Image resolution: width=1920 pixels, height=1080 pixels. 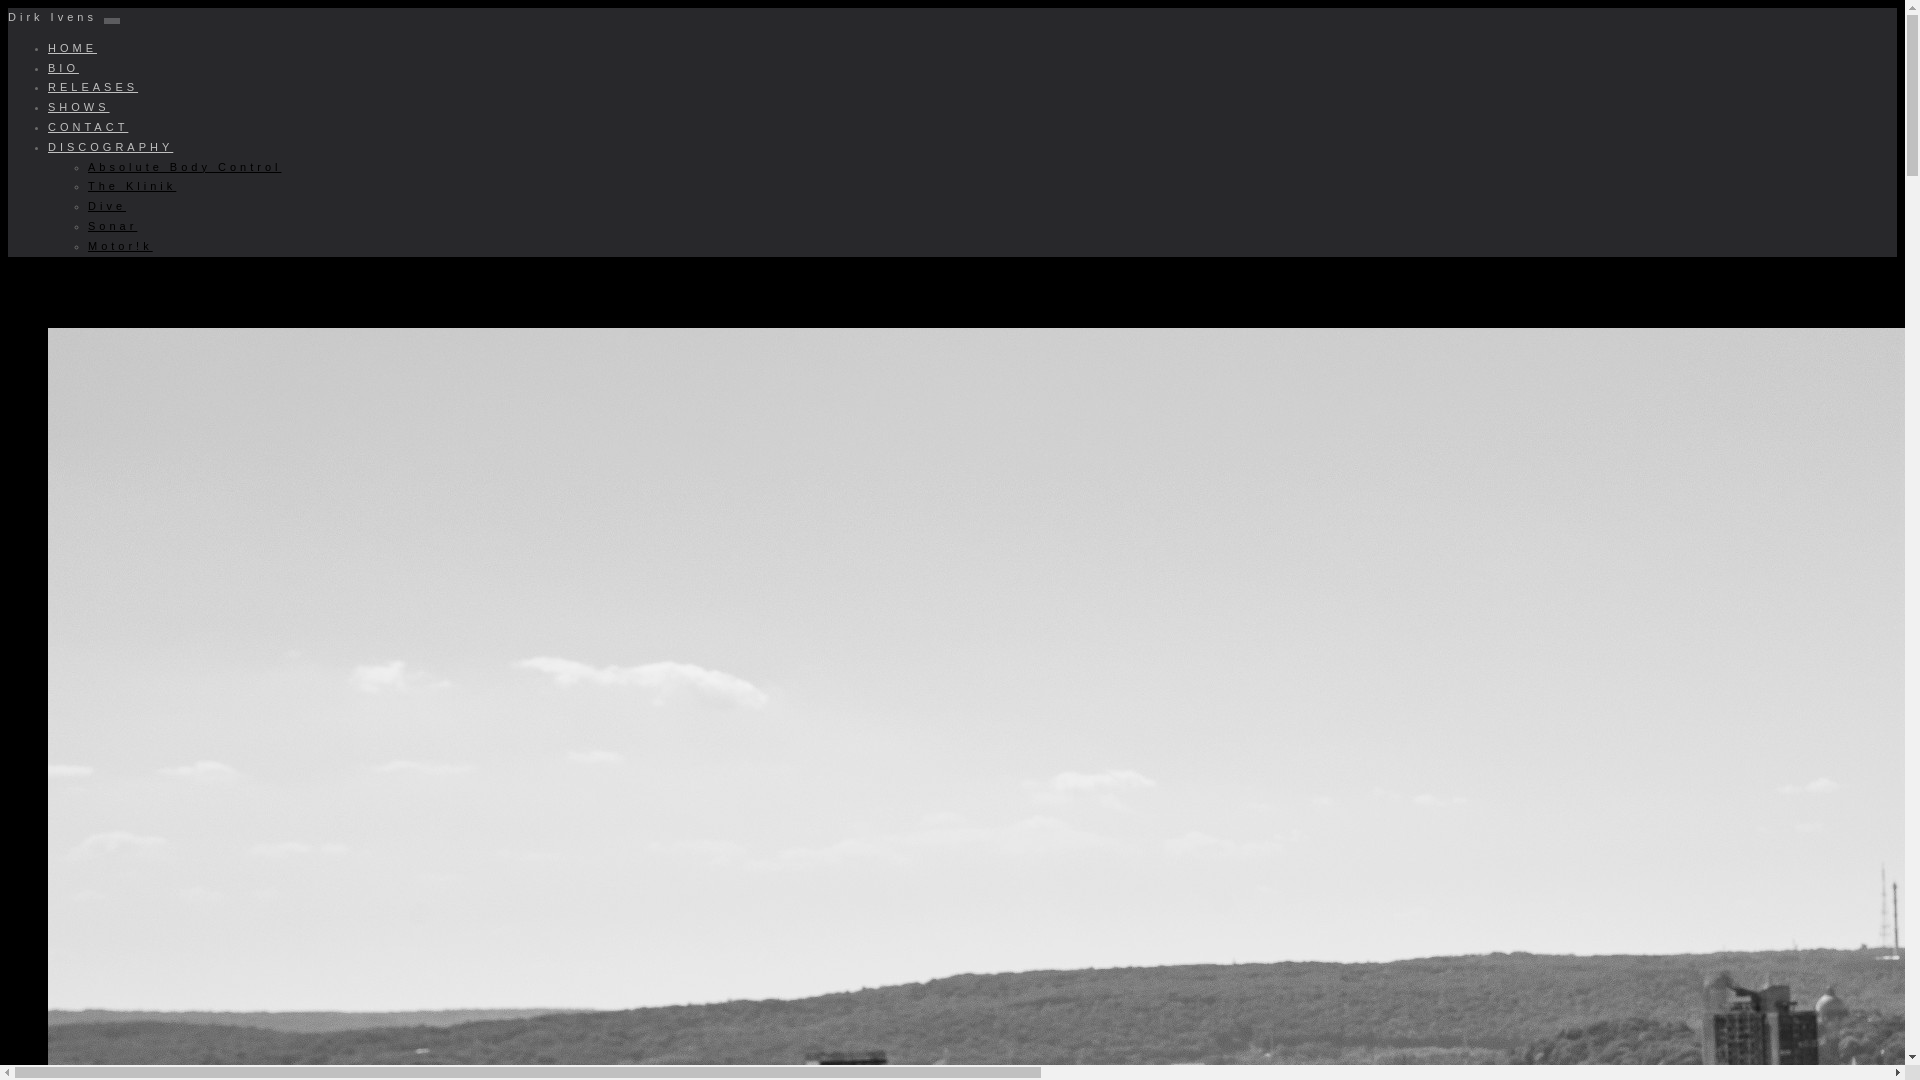 I want to click on Motor!k, so click(x=120, y=245).